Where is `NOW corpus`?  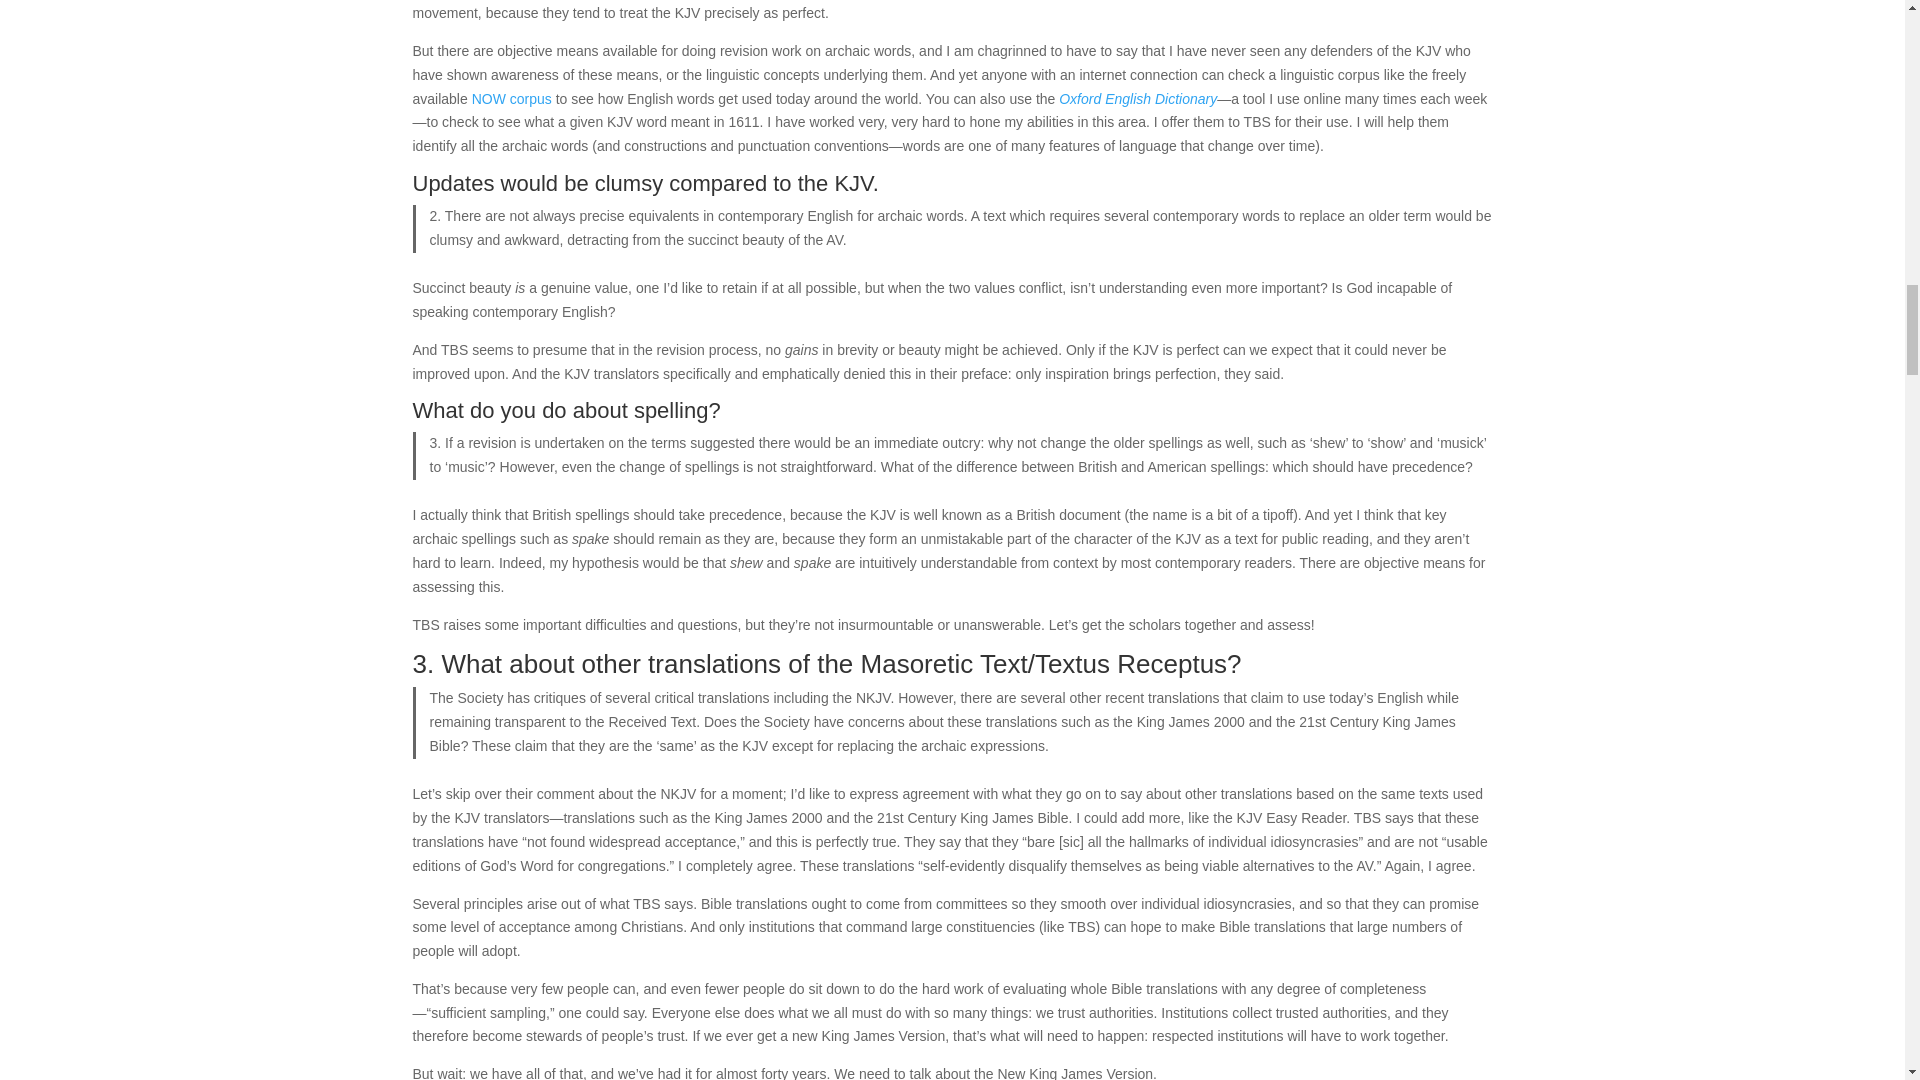
NOW corpus is located at coordinates (512, 98).